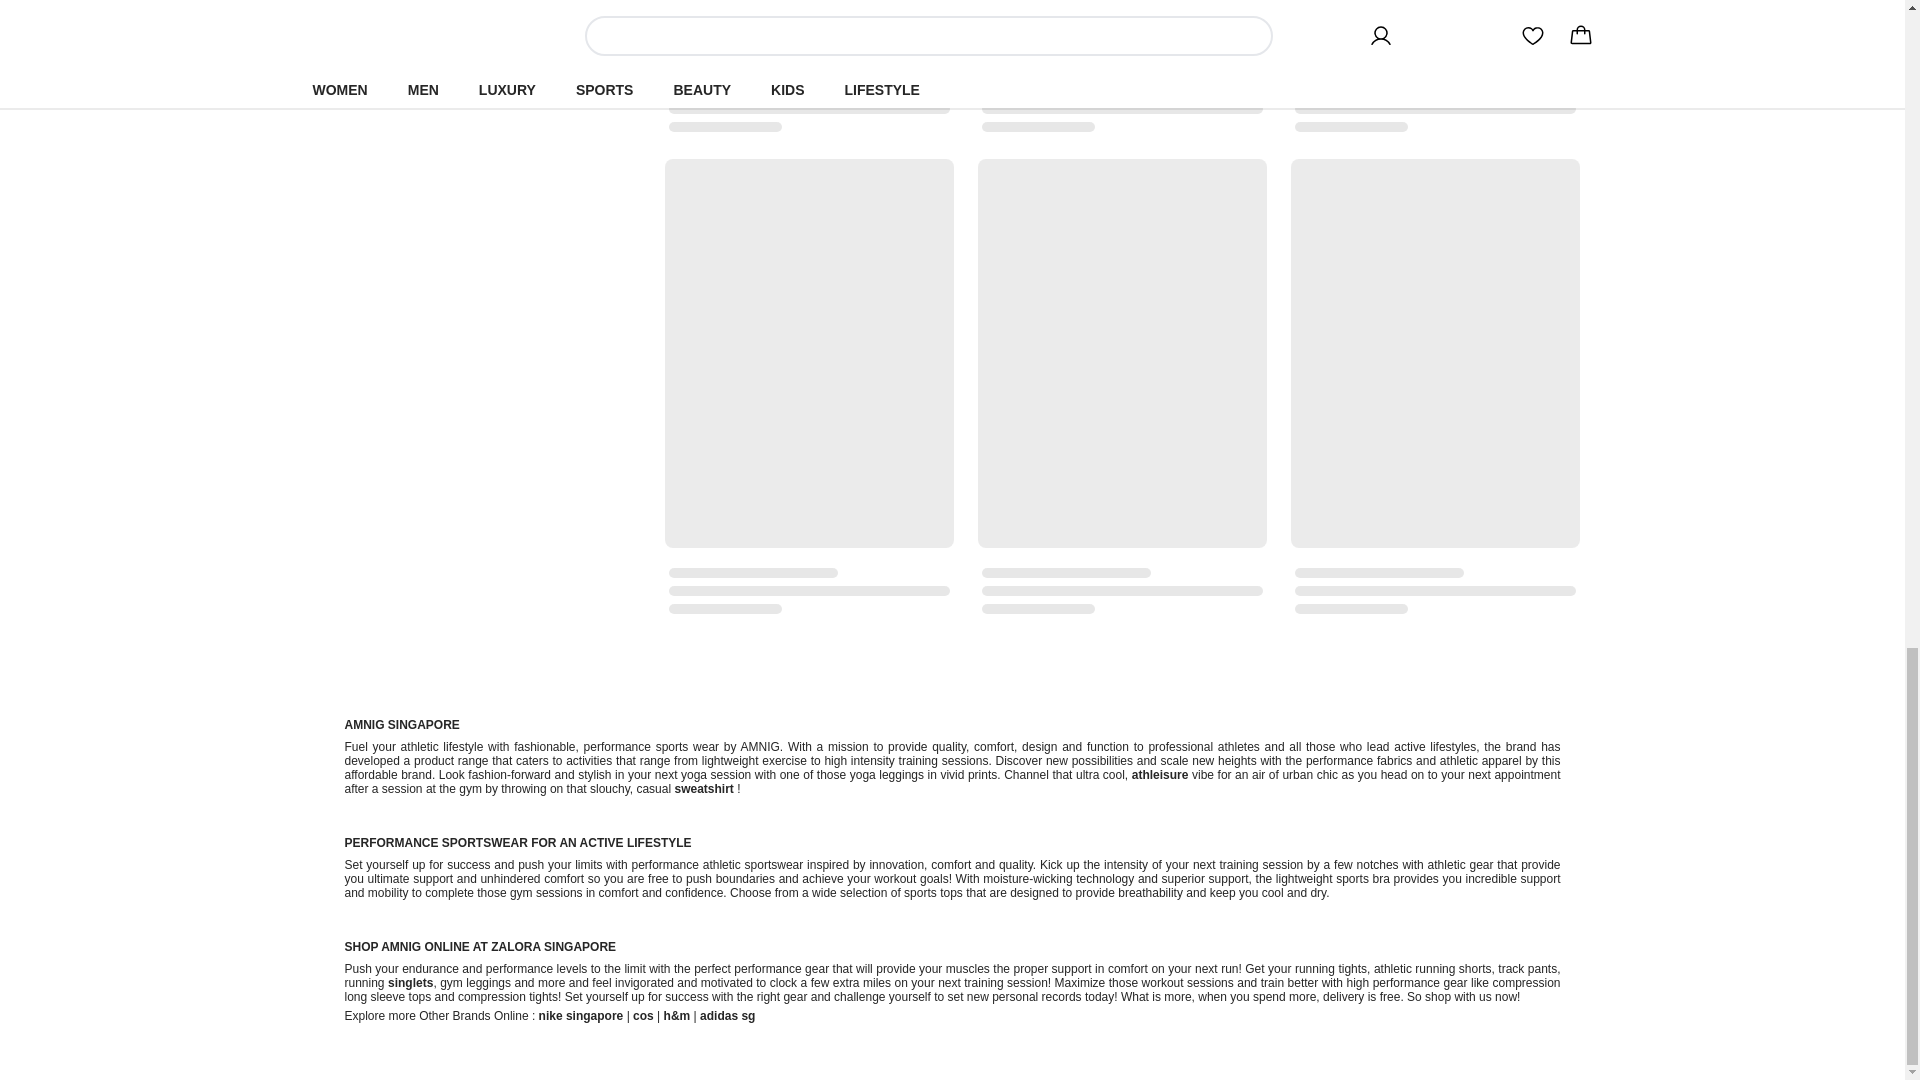 The image size is (1920, 1080). Describe the element at coordinates (582, 1015) in the screenshot. I see `nike singapore` at that location.